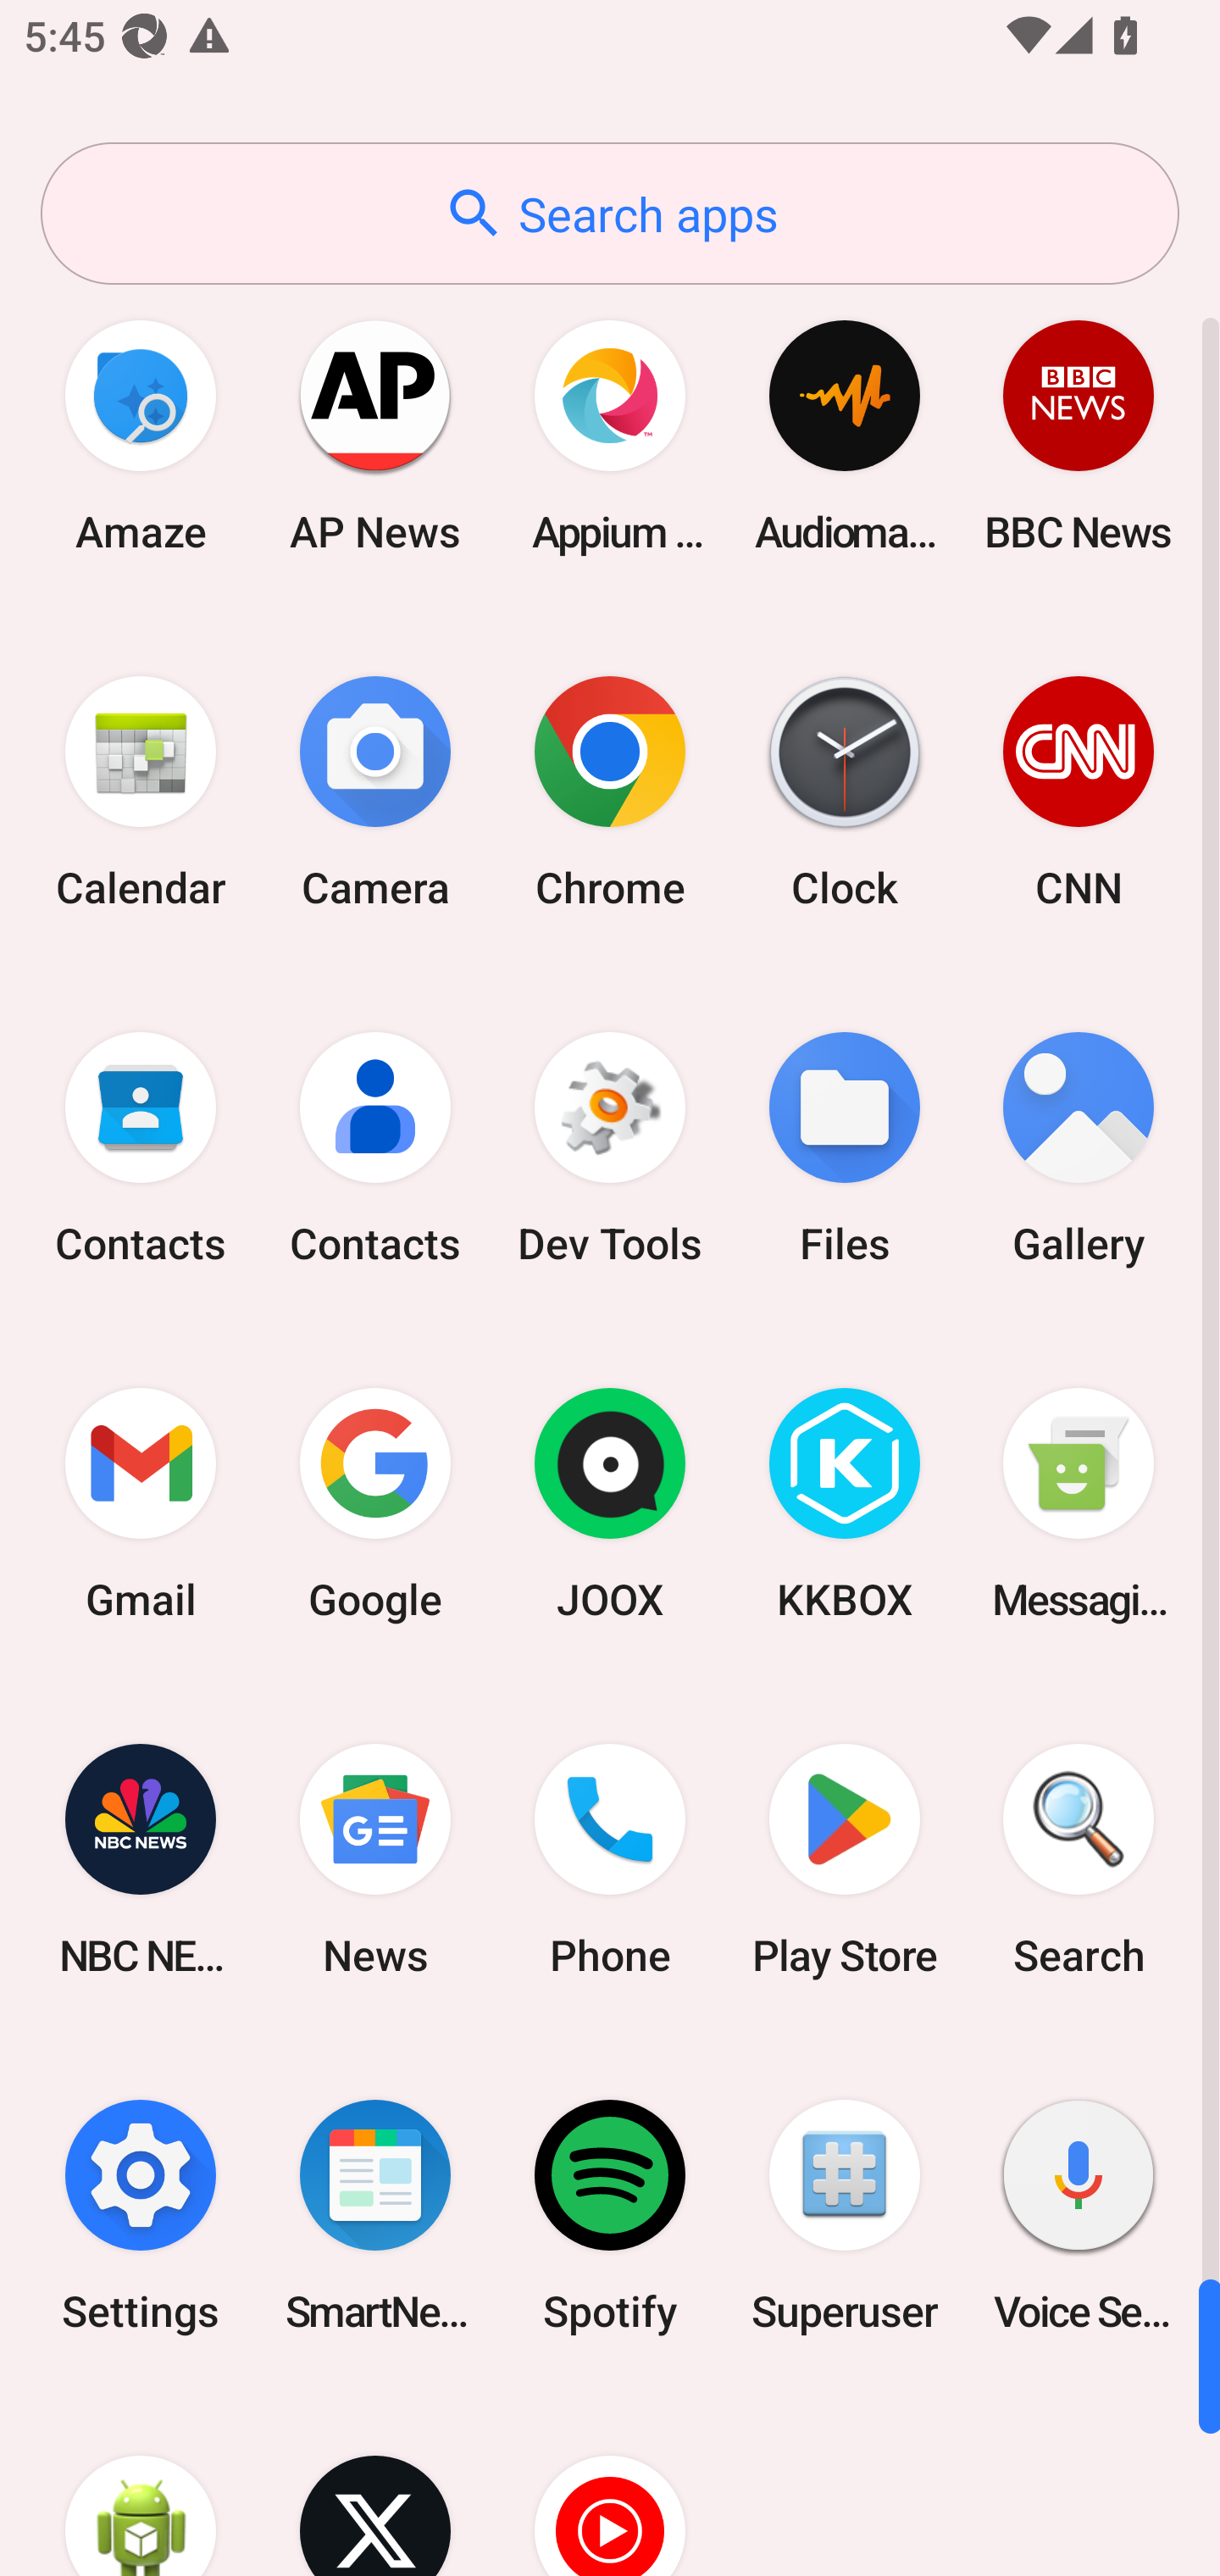 This screenshot has height=2576, width=1220. Describe the element at coordinates (375, 1149) in the screenshot. I see `Contacts` at that location.